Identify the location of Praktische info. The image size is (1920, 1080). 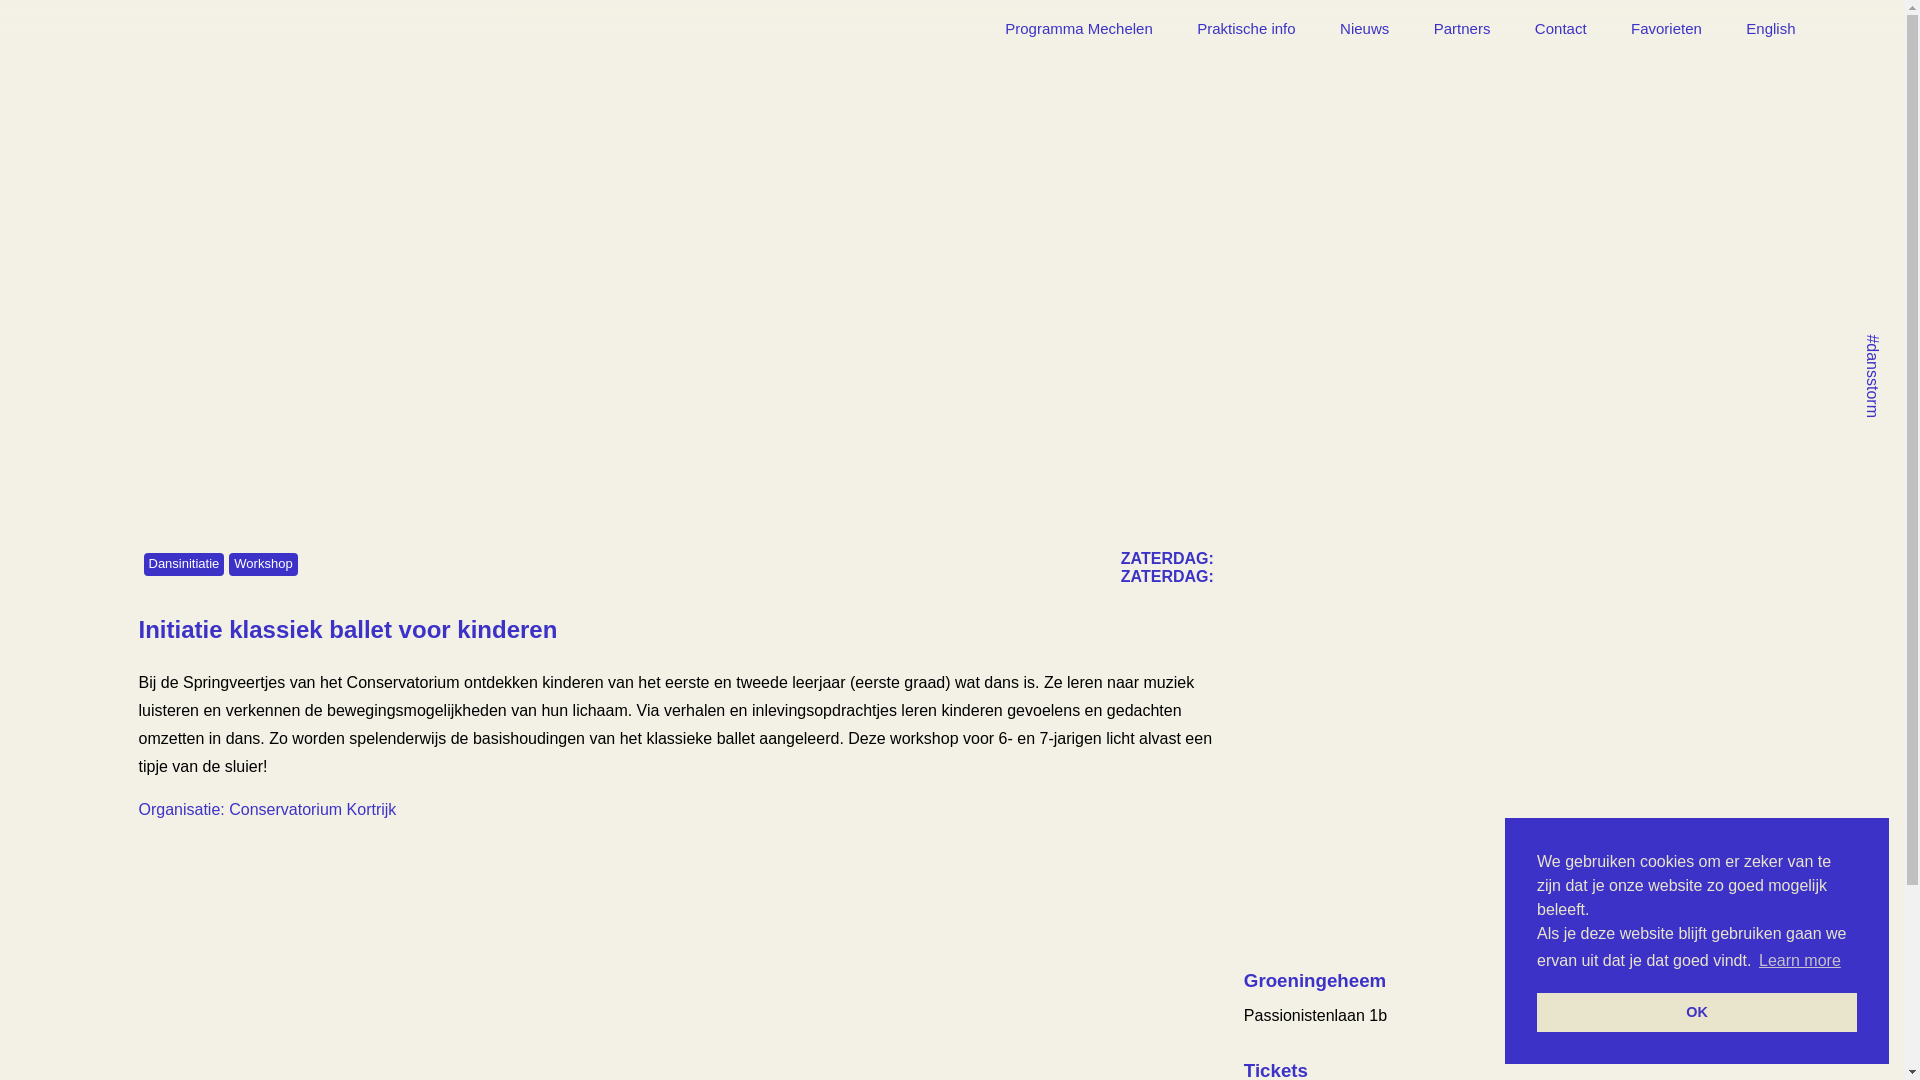
(1246, 28).